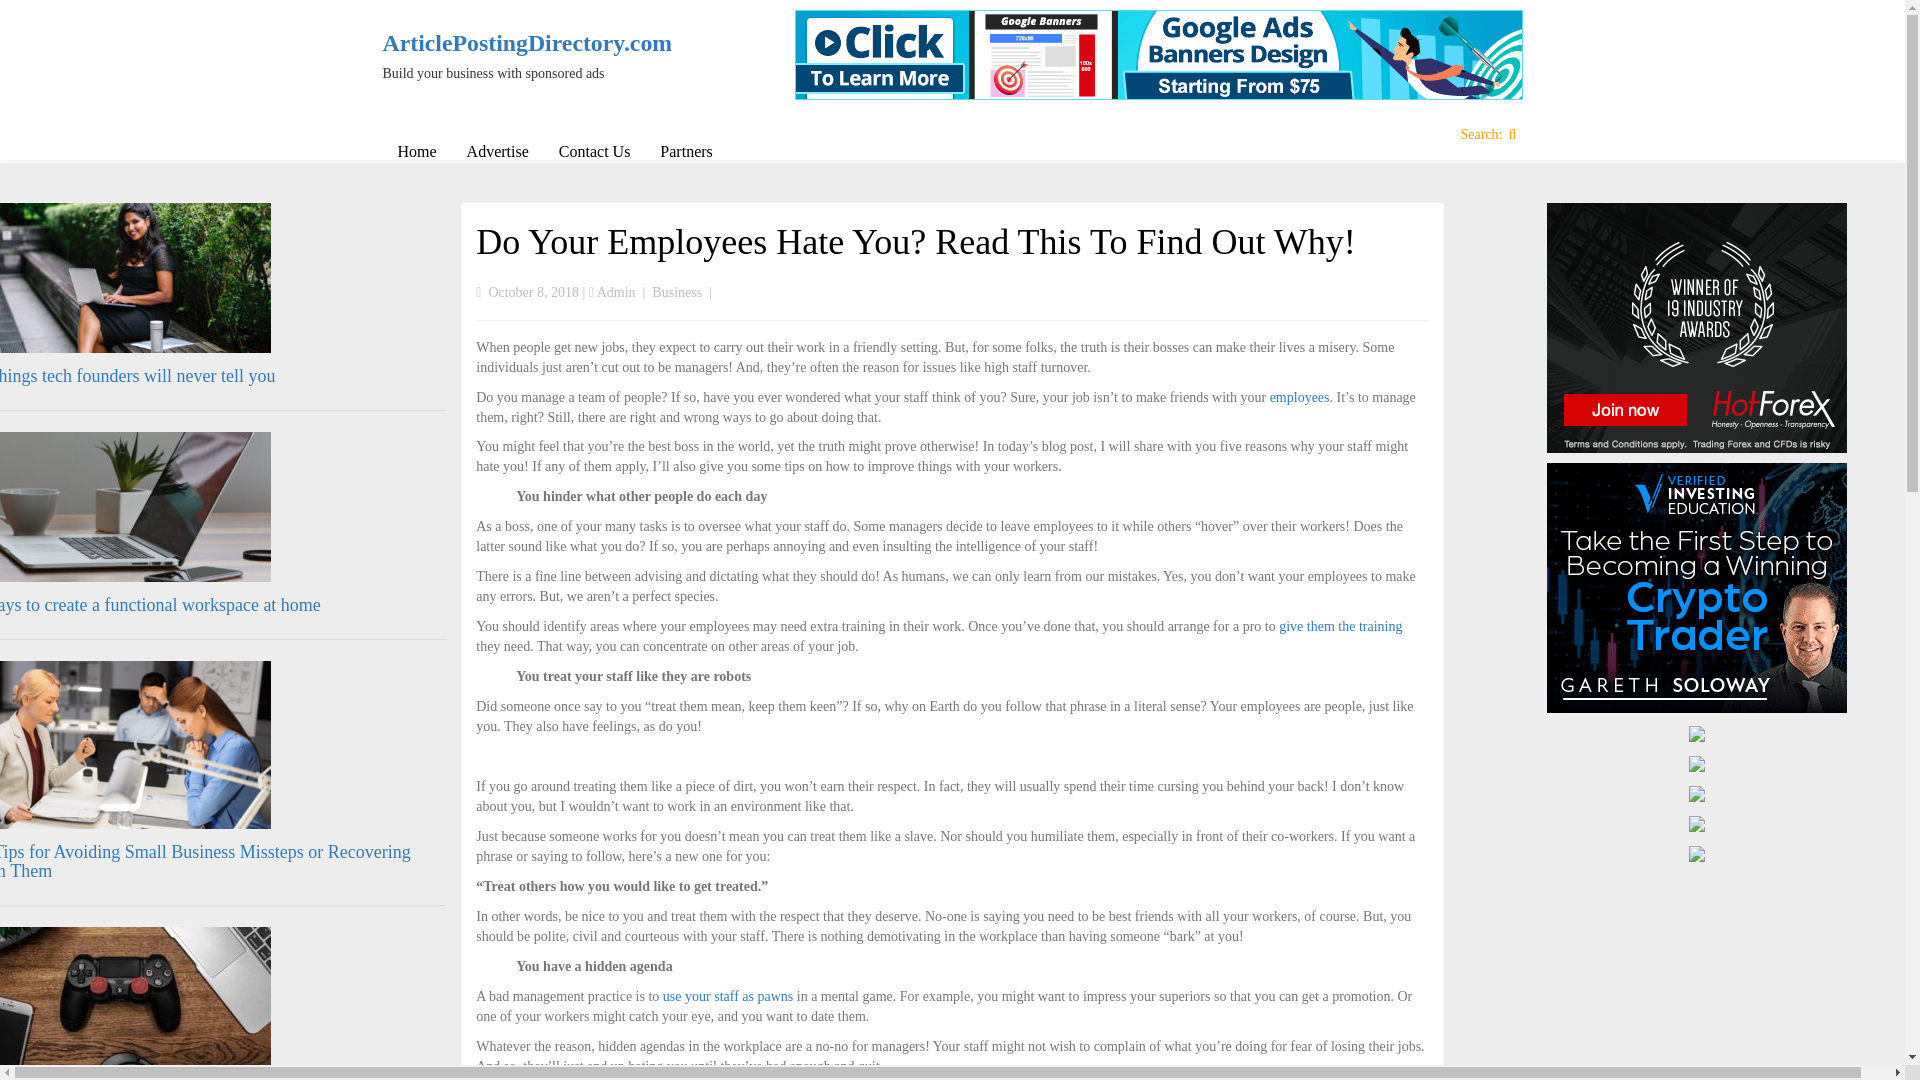  Describe the element at coordinates (514, 43) in the screenshot. I see `ArticlePostingDirectory.com` at that location.